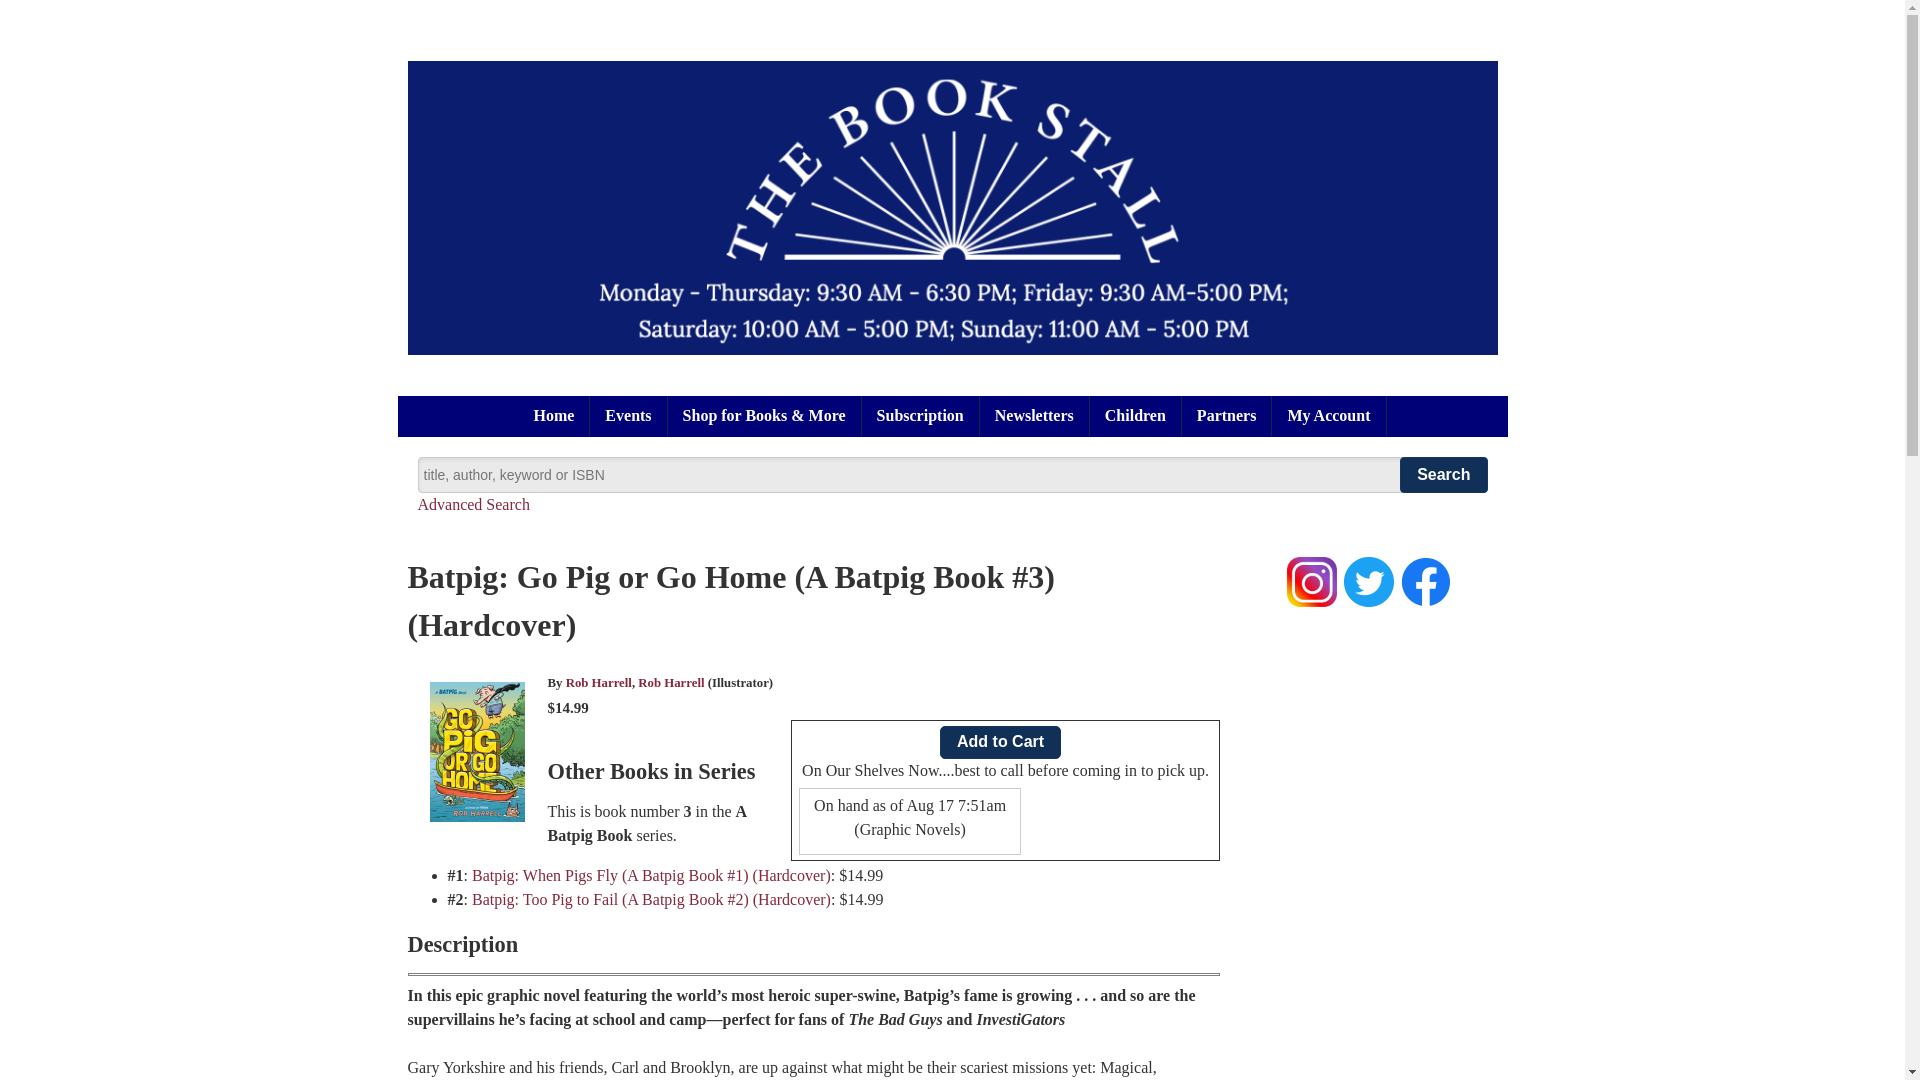  Describe the element at coordinates (474, 504) in the screenshot. I see `Advanced Search` at that location.